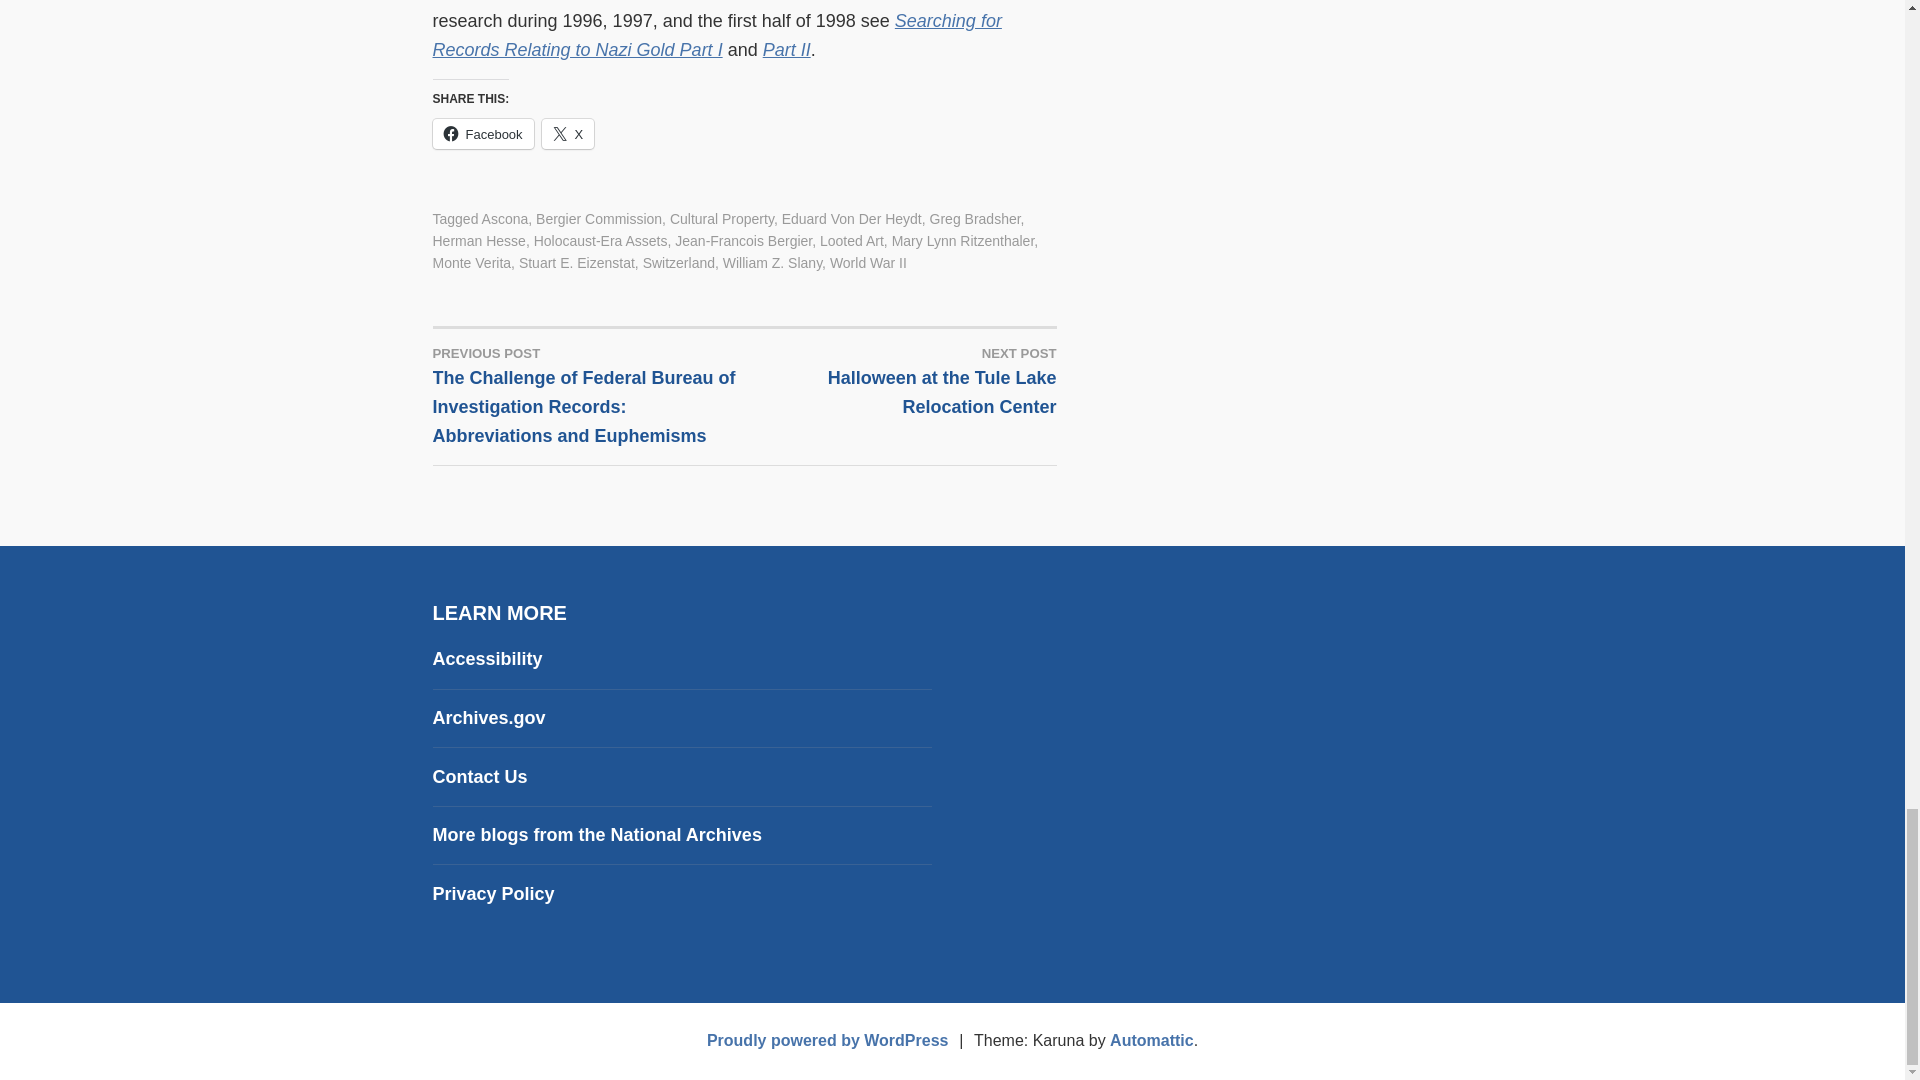  What do you see at coordinates (851, 241) in the screenshot?
I see `Looted Art` at bounding box center [851, 241].